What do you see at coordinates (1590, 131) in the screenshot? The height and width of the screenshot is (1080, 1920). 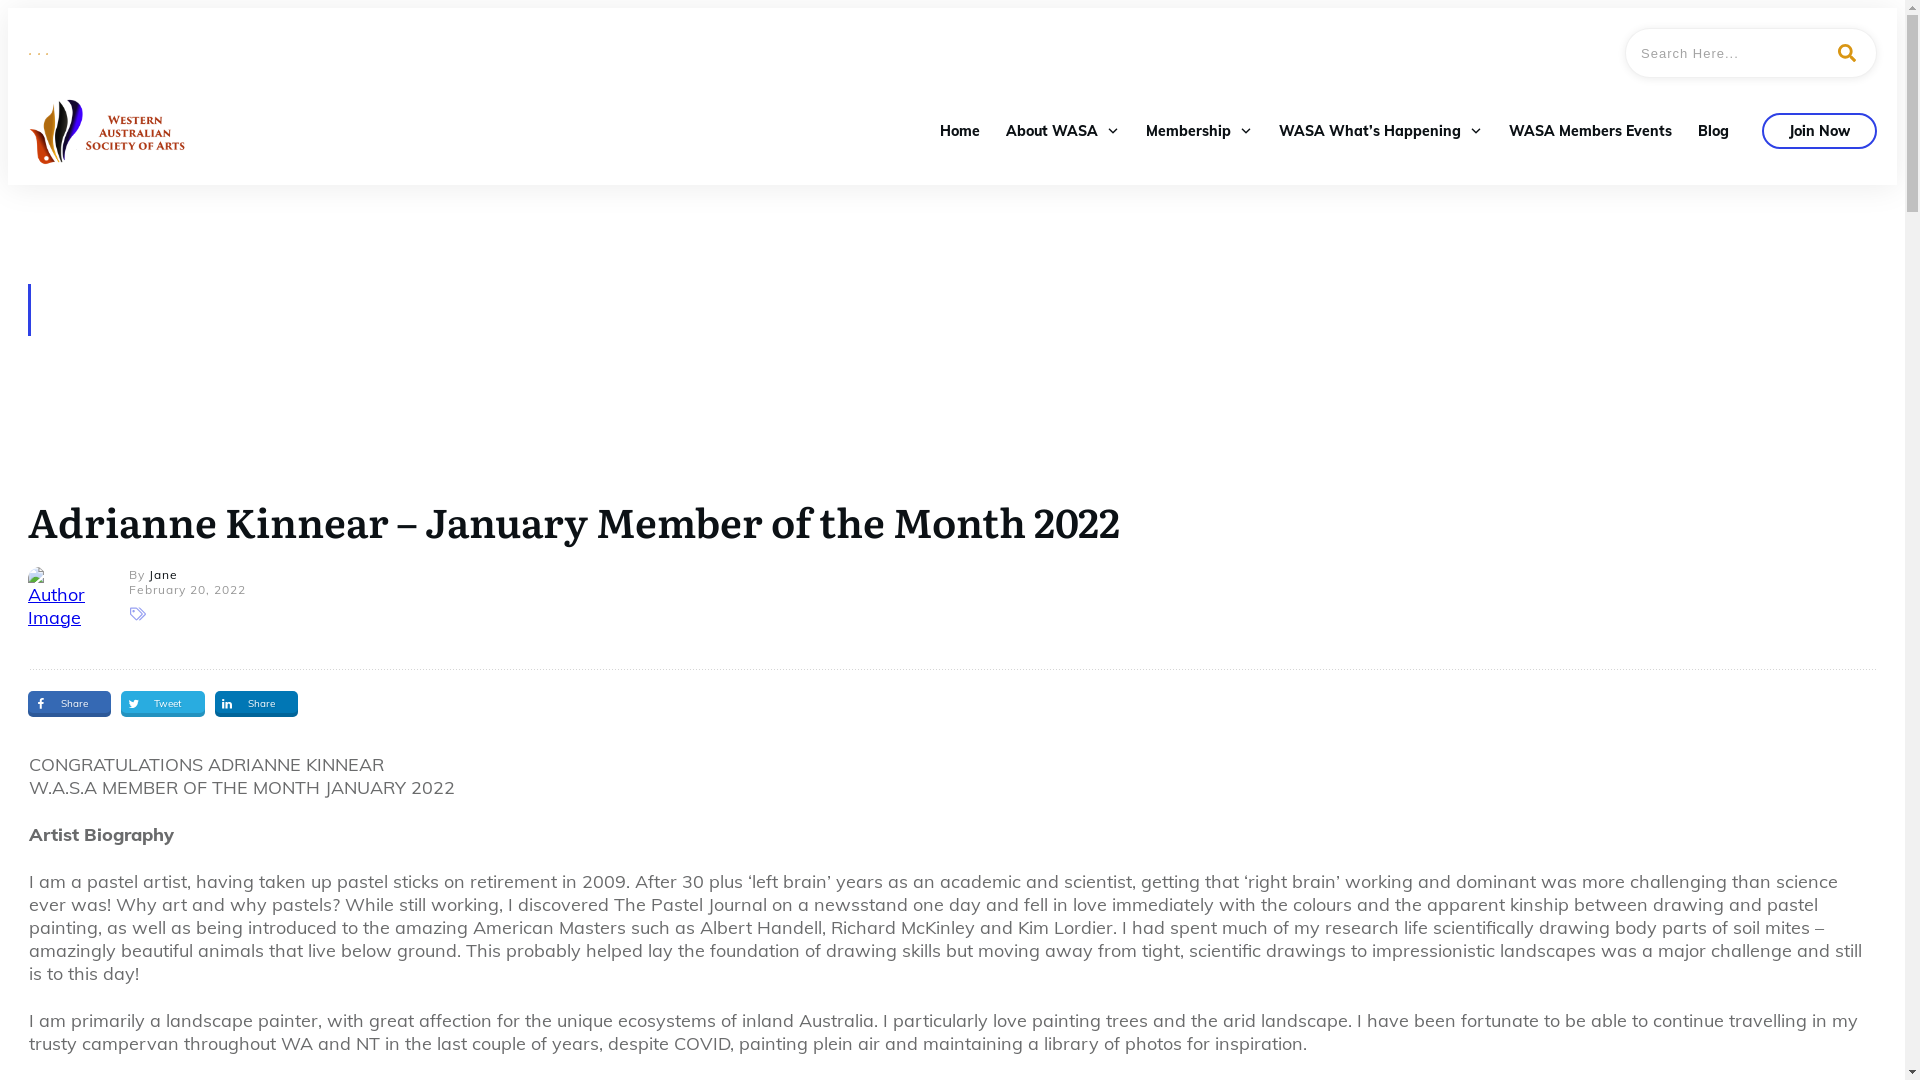 I see `WASA Members Events` at bounding box center [1590, 131].